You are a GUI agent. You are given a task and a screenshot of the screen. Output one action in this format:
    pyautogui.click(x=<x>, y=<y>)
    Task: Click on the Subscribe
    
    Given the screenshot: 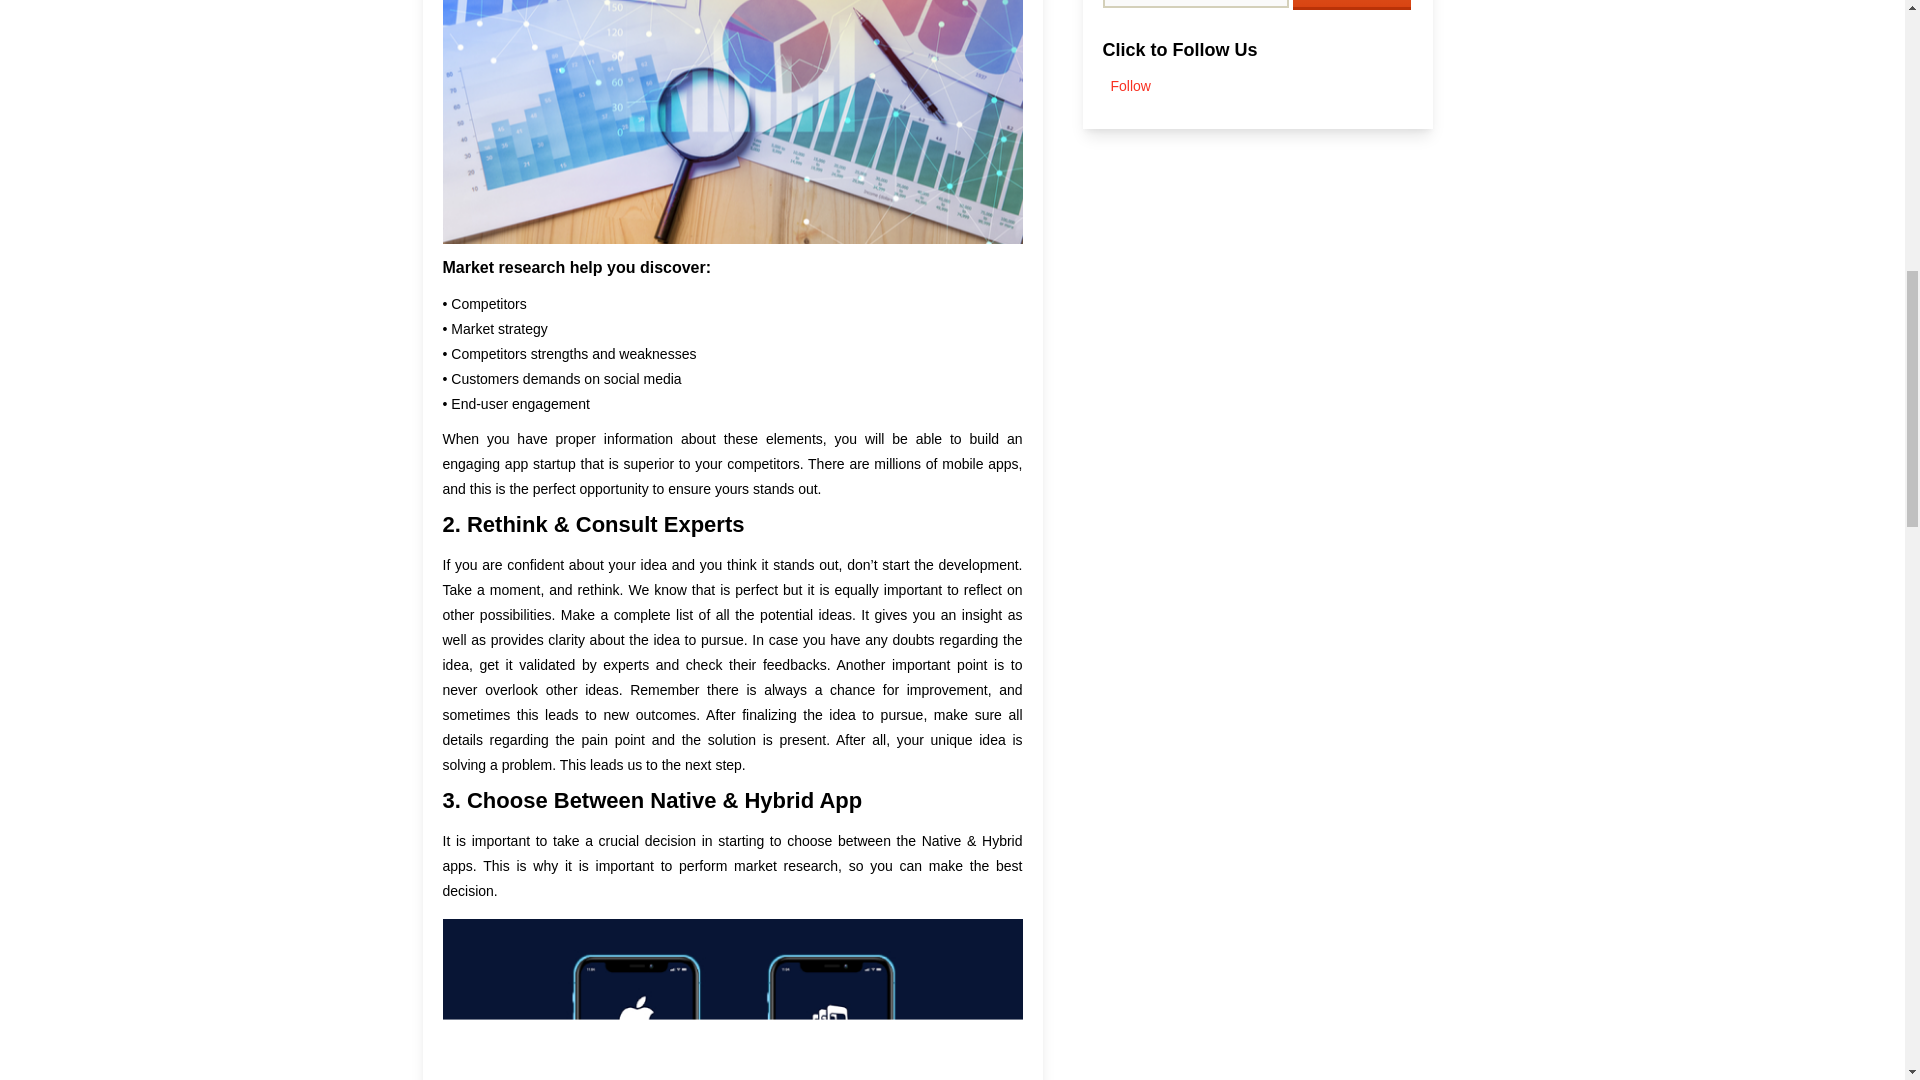 What is the action you would take?
    pyautogui.click(x=1352, y=4)
    